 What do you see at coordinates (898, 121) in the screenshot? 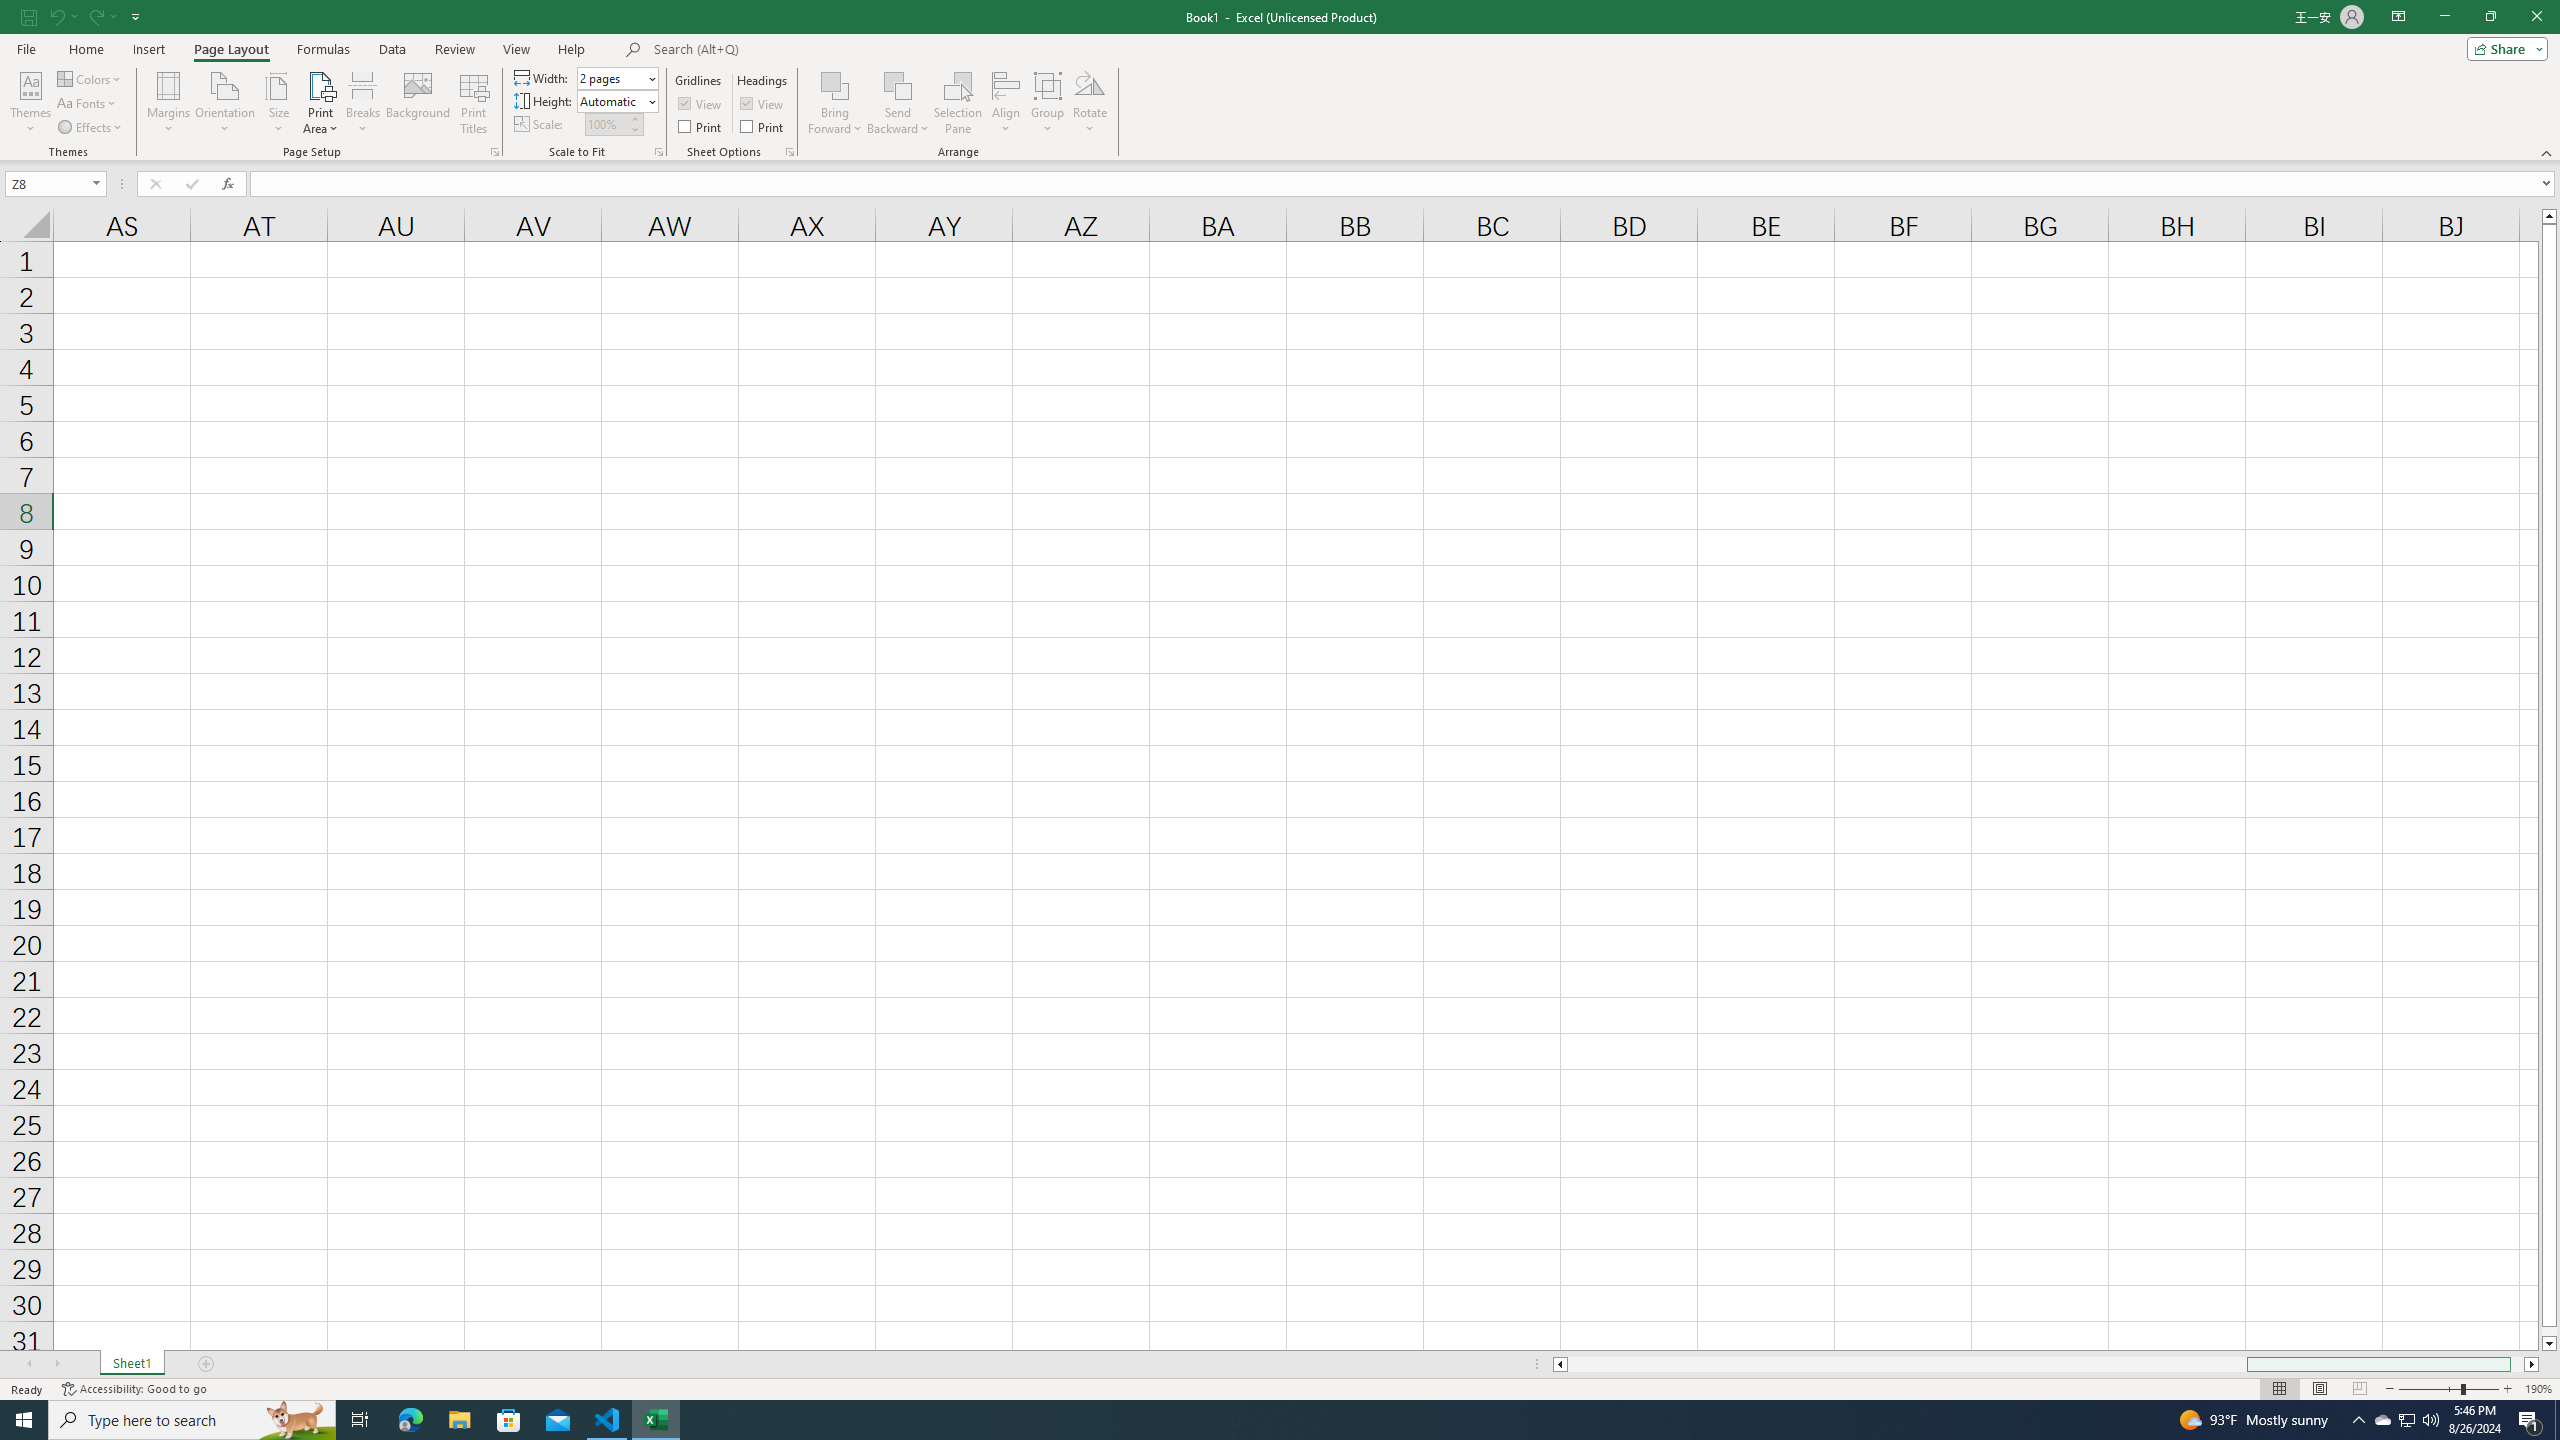
I see `More Options` at bounding box center [898, 121].